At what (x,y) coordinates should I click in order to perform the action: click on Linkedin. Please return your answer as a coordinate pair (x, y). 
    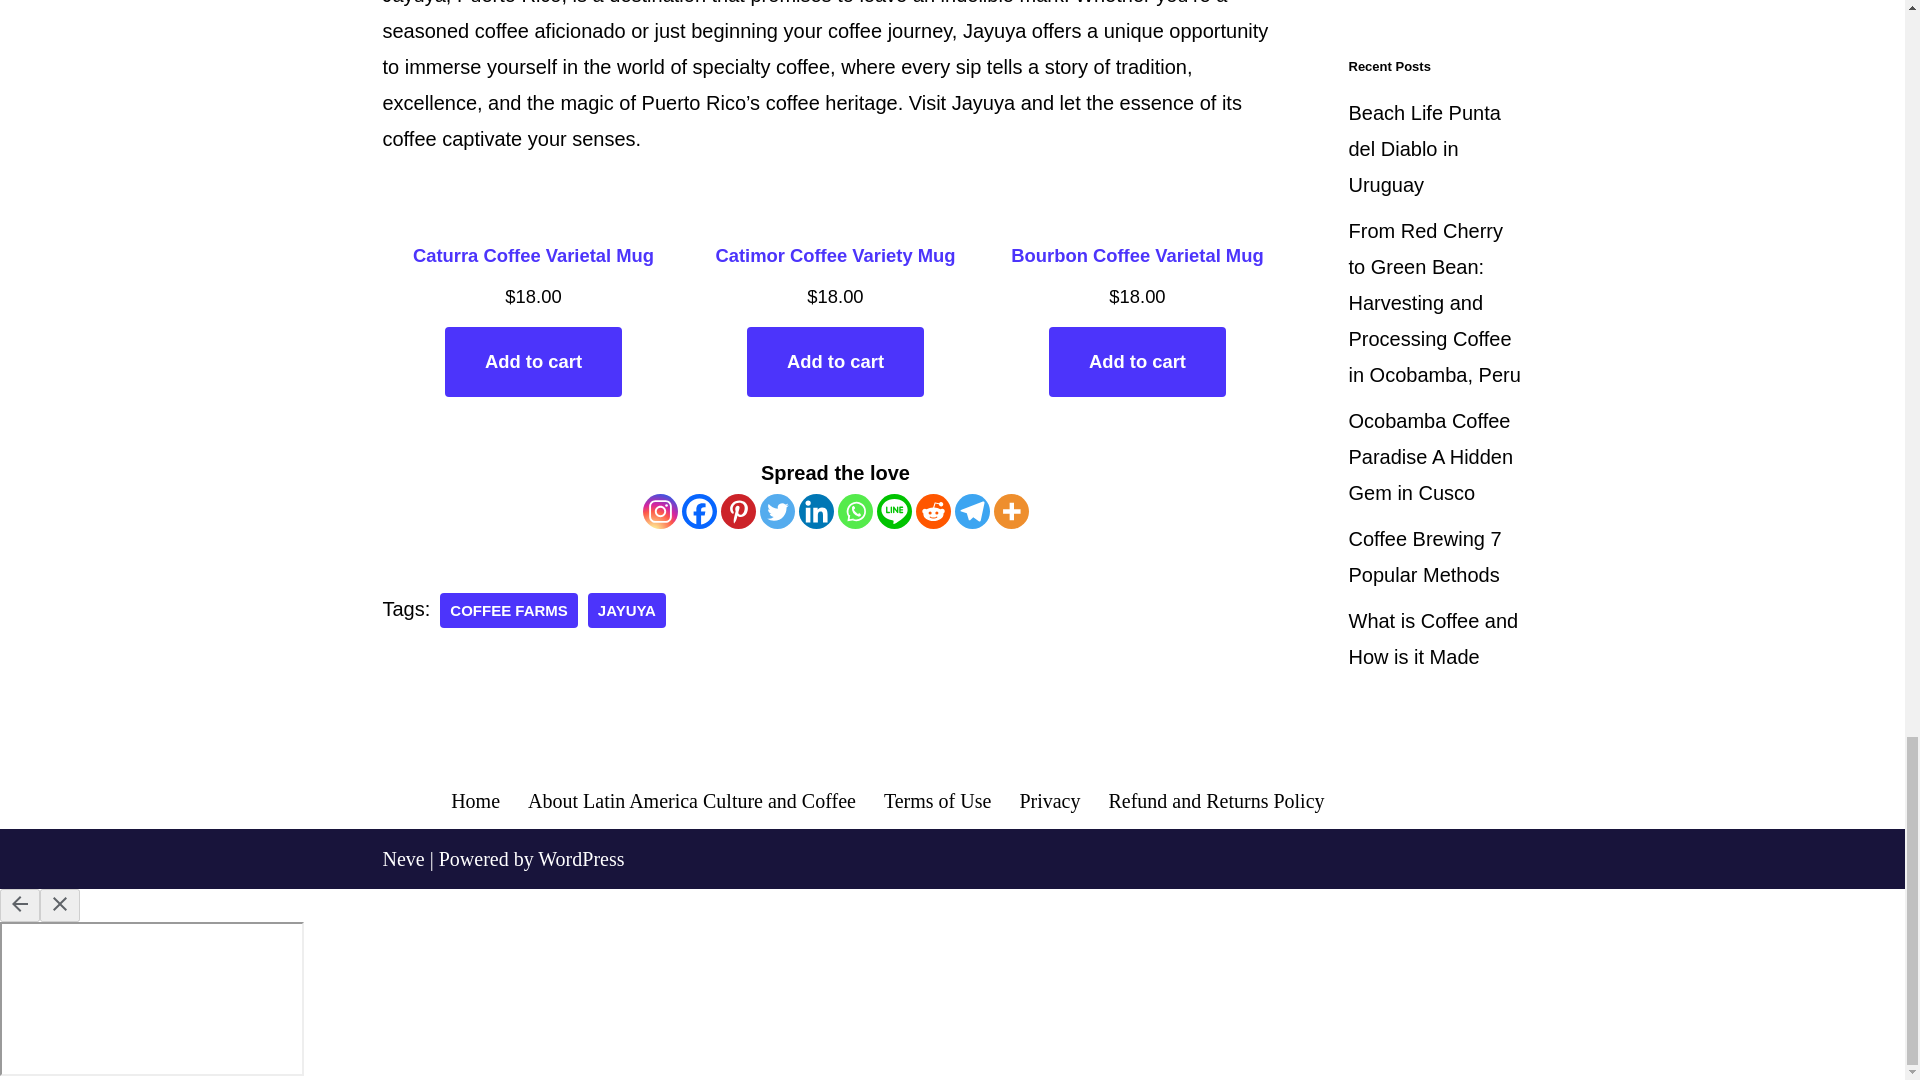
    Looking at the image, I should click on (816, 511).